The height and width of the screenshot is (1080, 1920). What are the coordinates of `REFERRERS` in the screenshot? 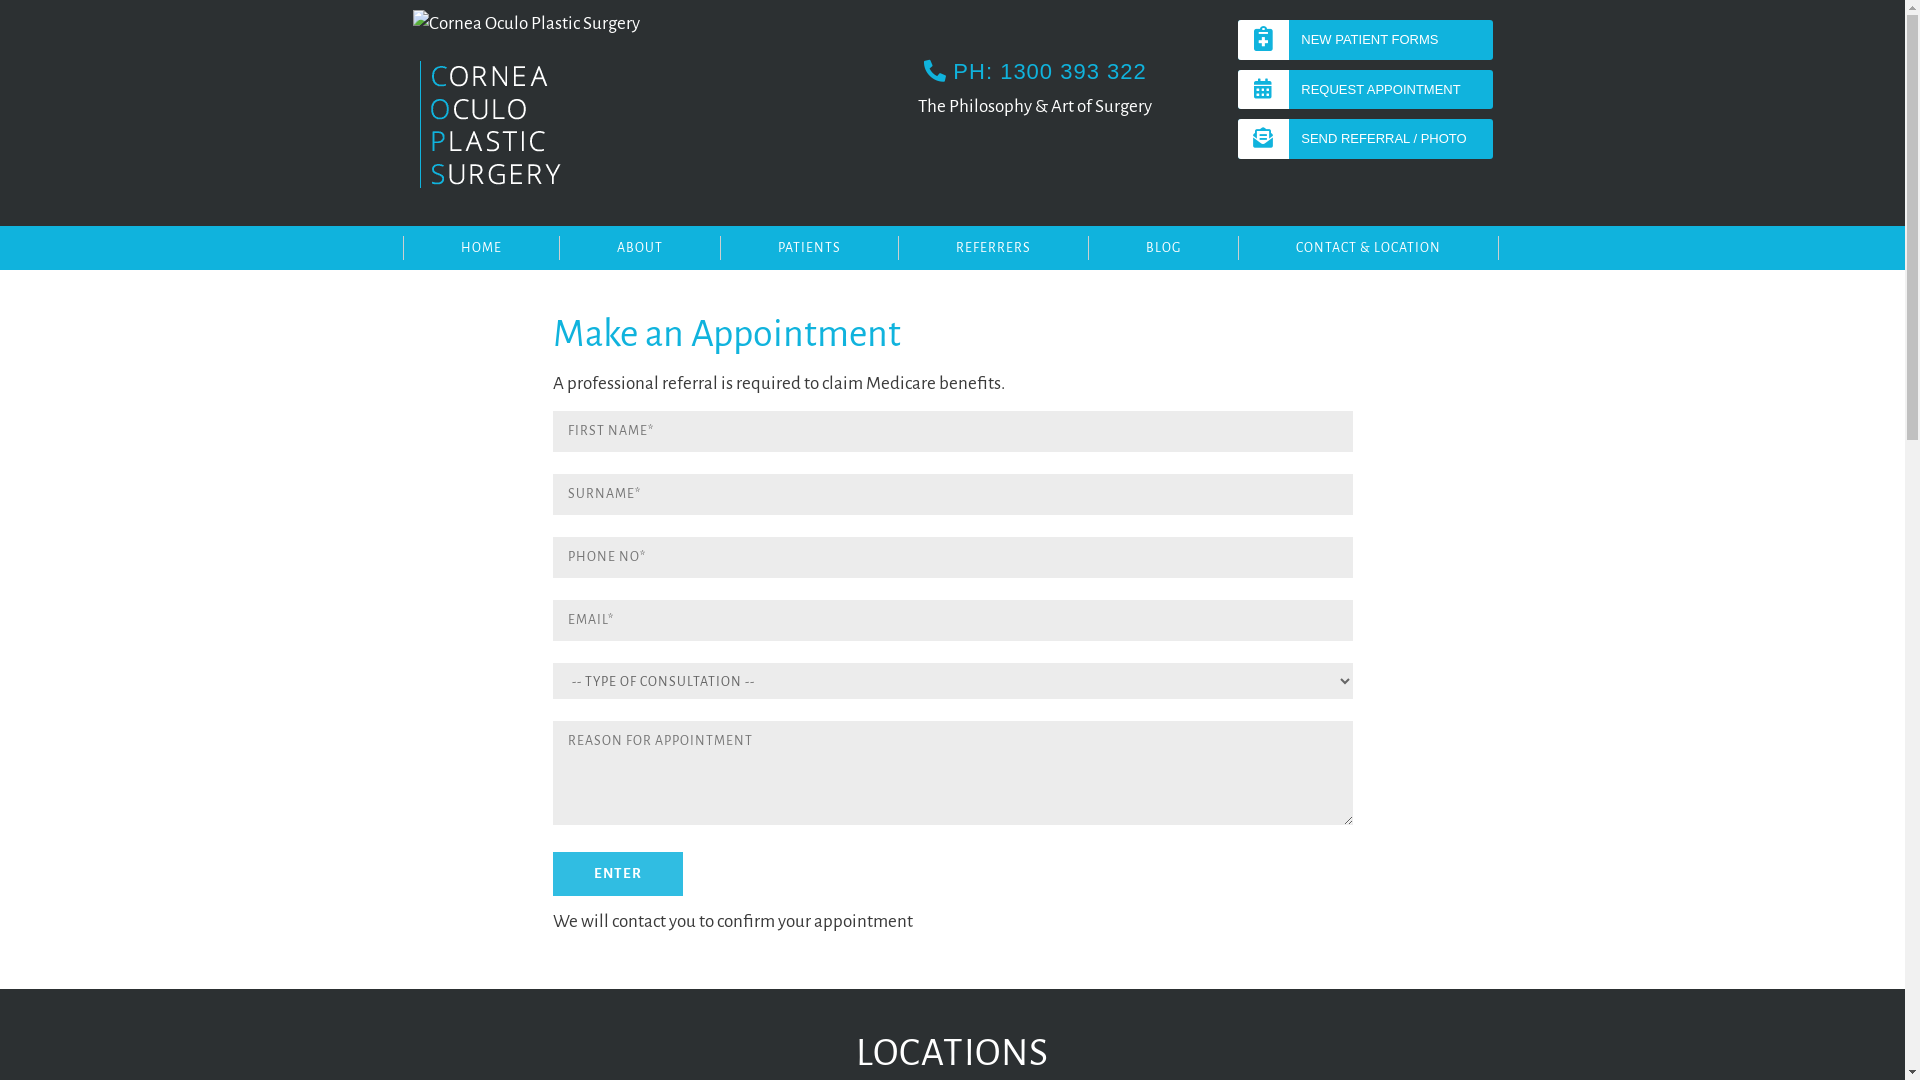 It's located at (993, 248).